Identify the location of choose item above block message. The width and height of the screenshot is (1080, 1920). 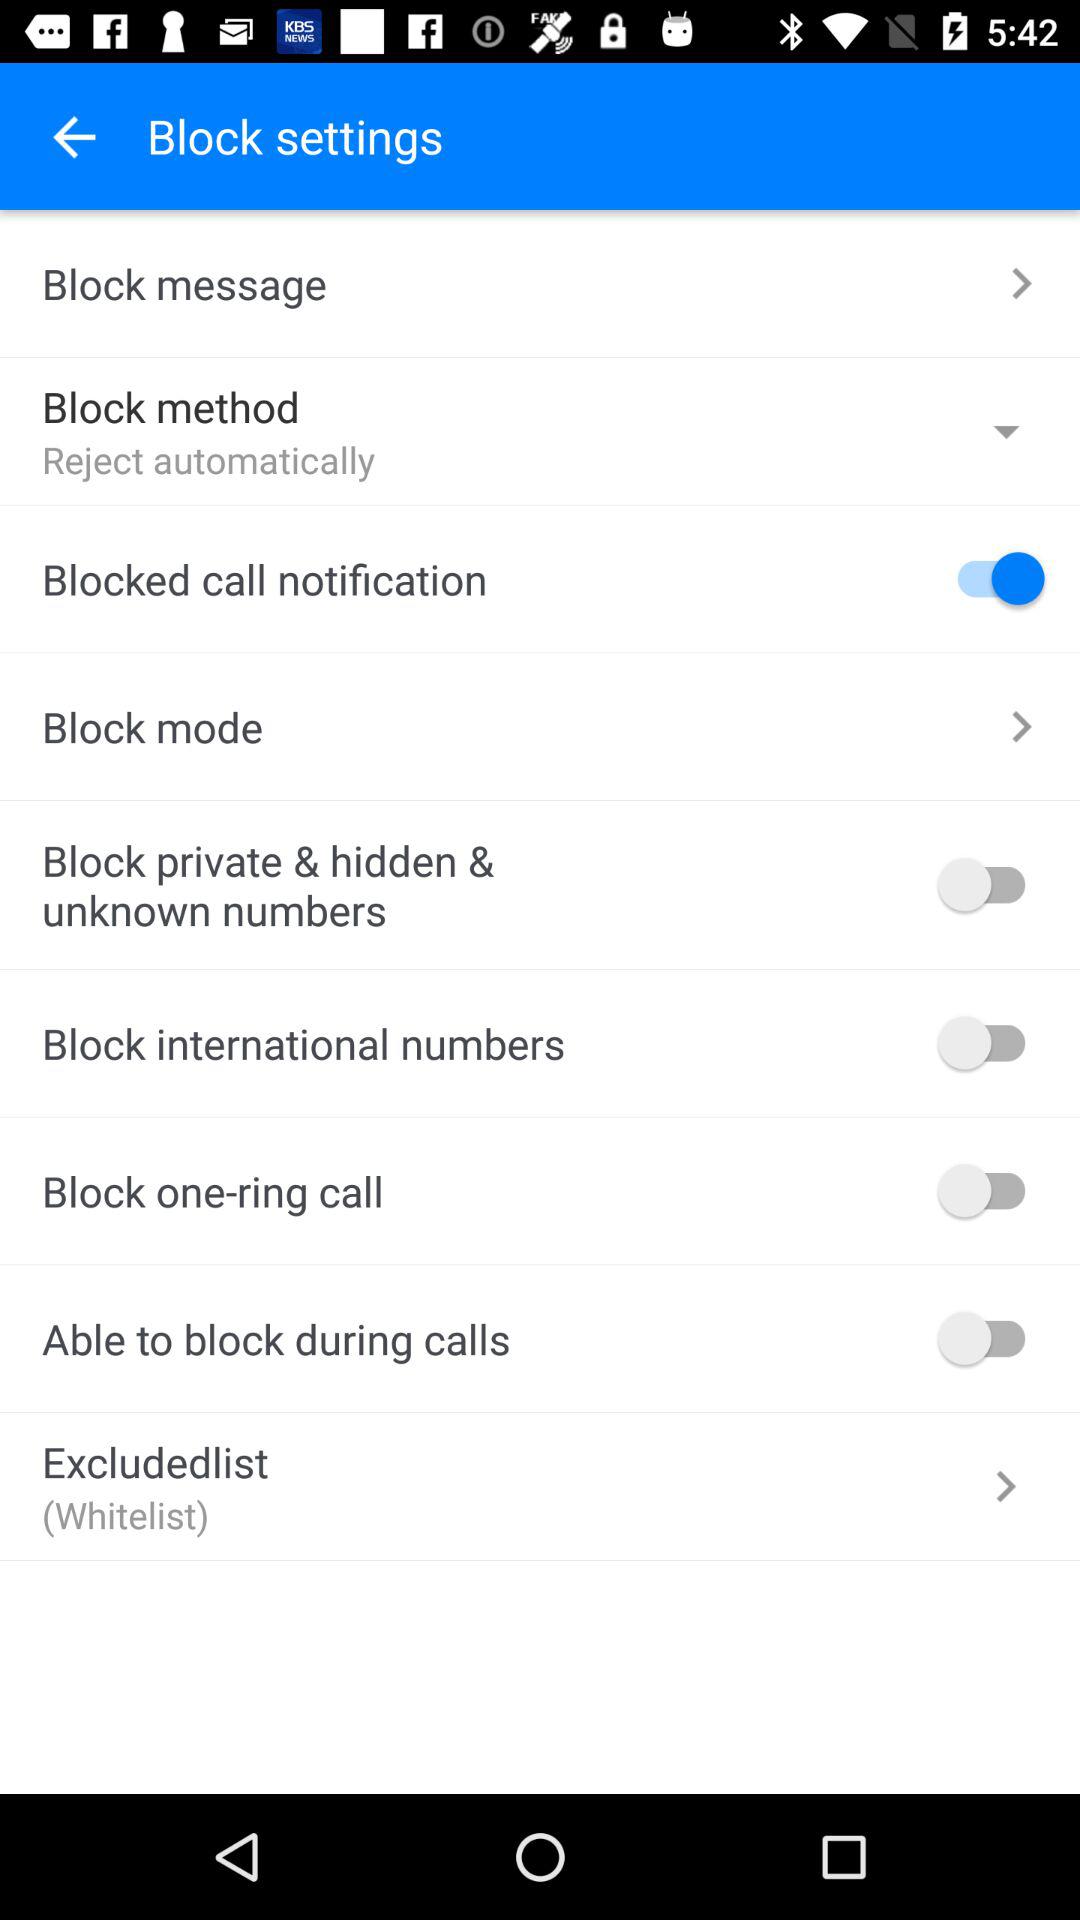
(73, 136).